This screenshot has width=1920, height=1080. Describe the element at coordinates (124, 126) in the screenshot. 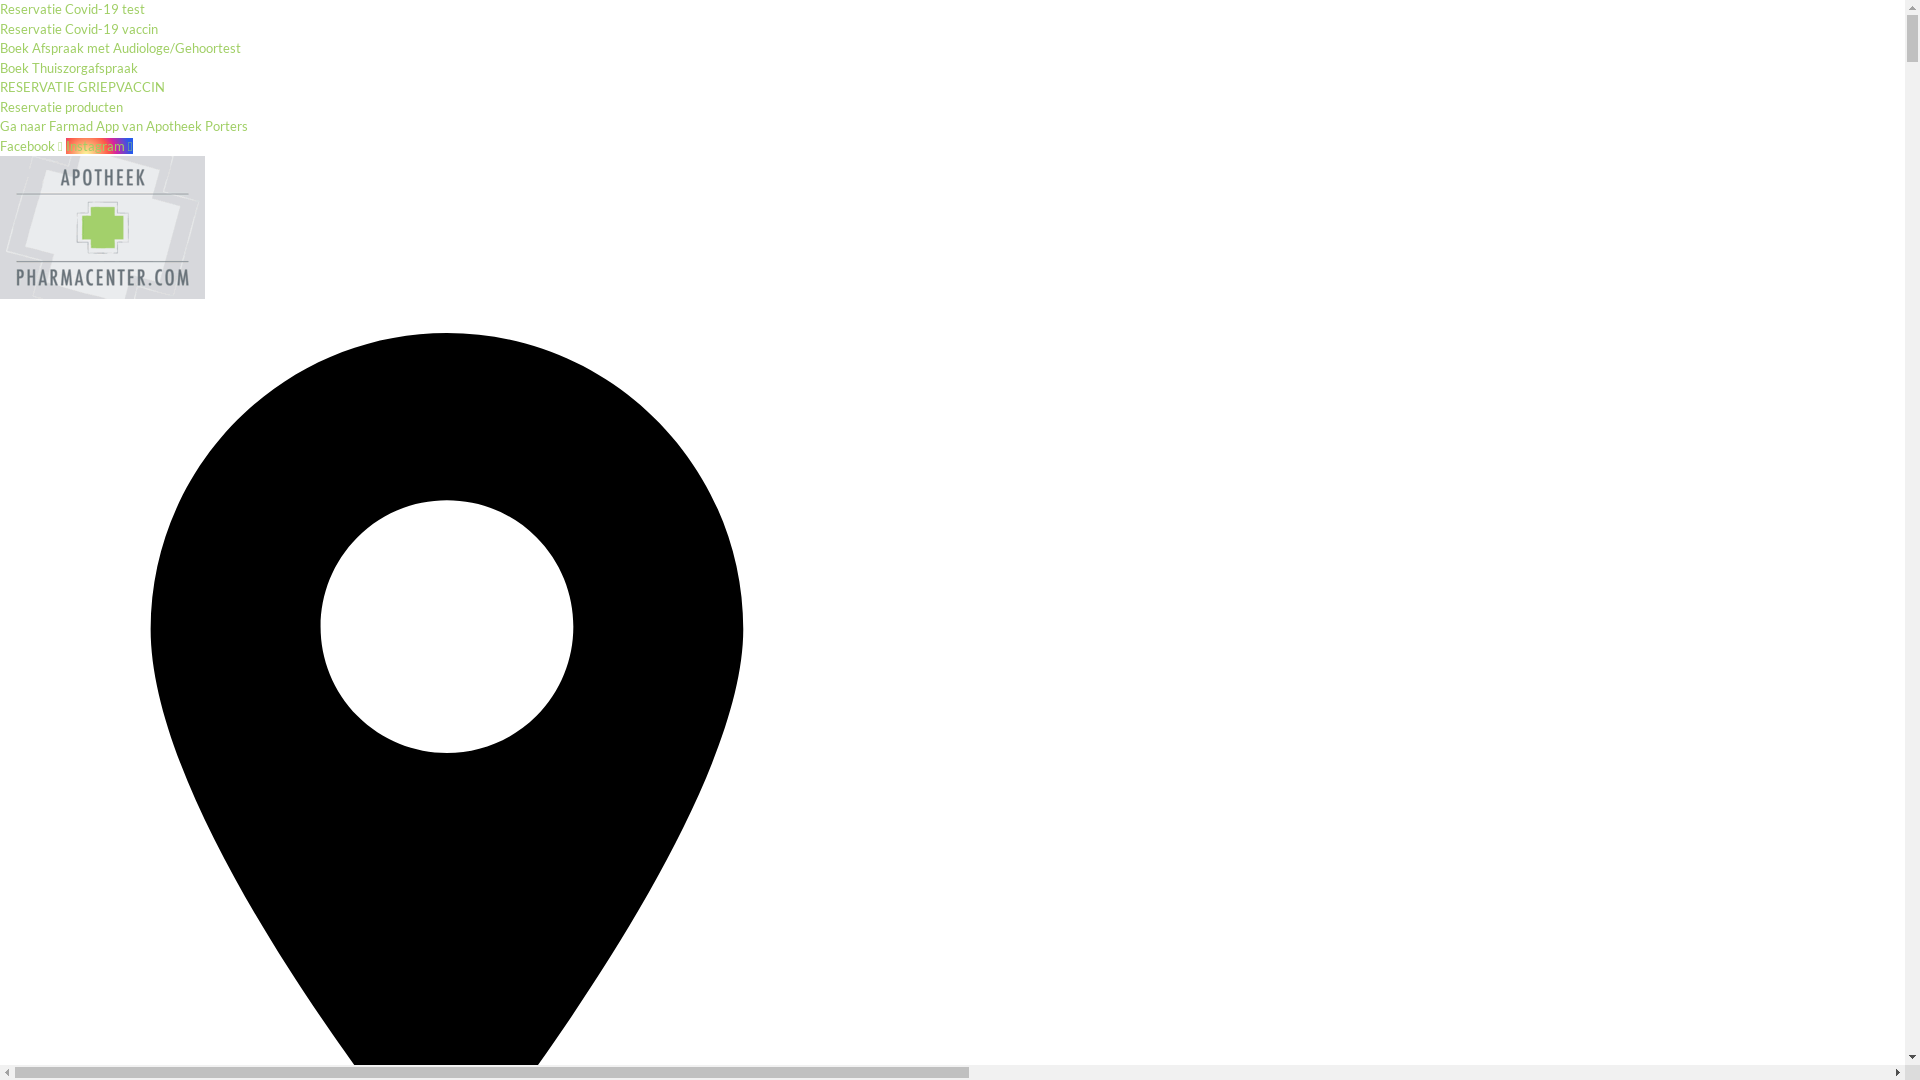

I see `Ga naar Farmad App van Apotheek Porters` at that location.